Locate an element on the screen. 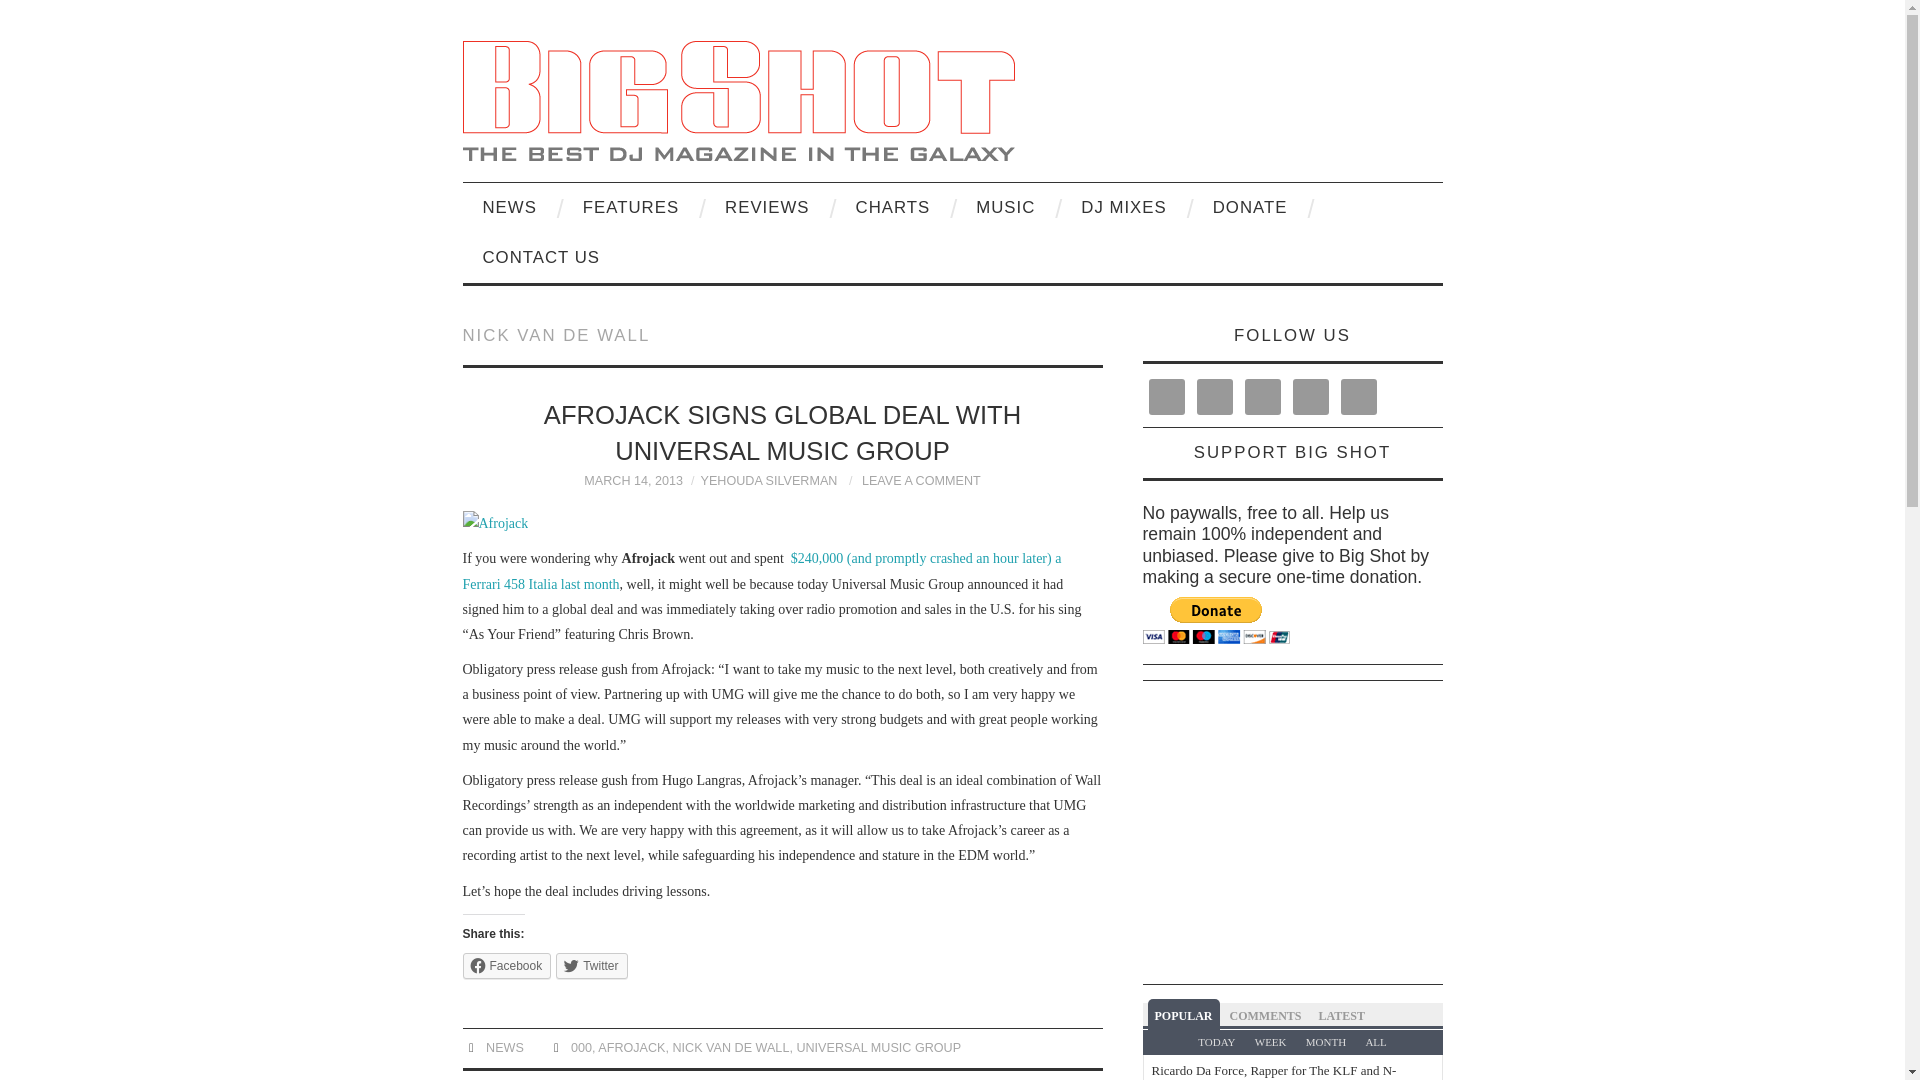 Image resolution: width=1920 pixels, height=1080 pixels. Click to share on Facebook is located at coordinates (506, 965).